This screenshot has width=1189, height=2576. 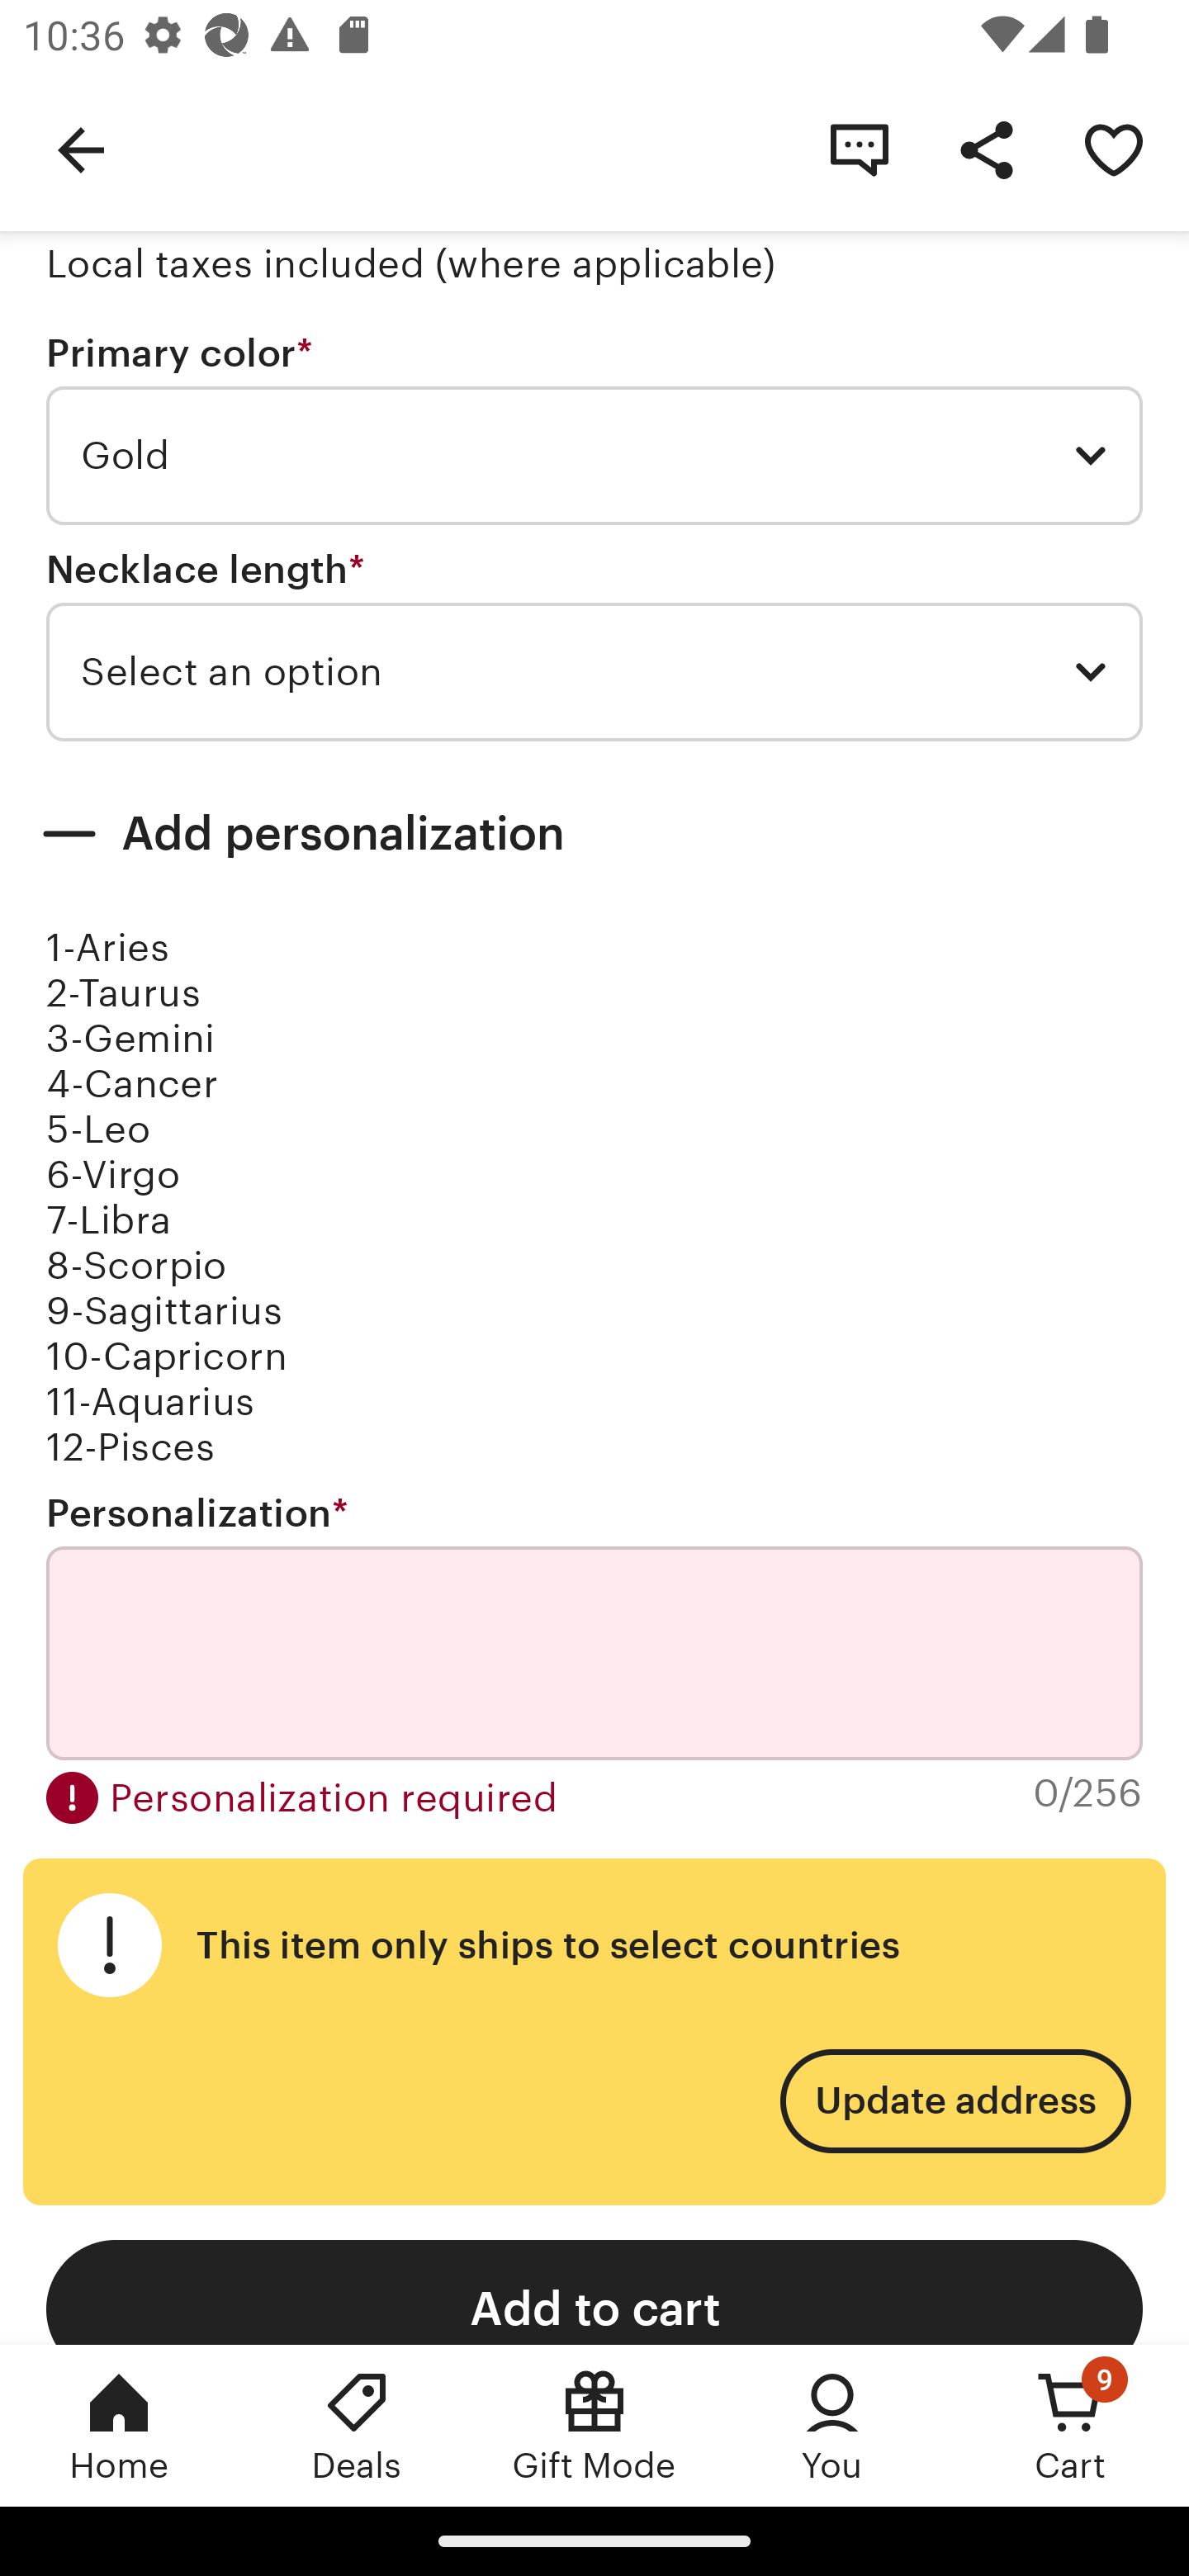 What do you see at coordinates (594, 429) in the screenshot?
I see `Primary color * Required Gold` at bounding box center [594, 429].